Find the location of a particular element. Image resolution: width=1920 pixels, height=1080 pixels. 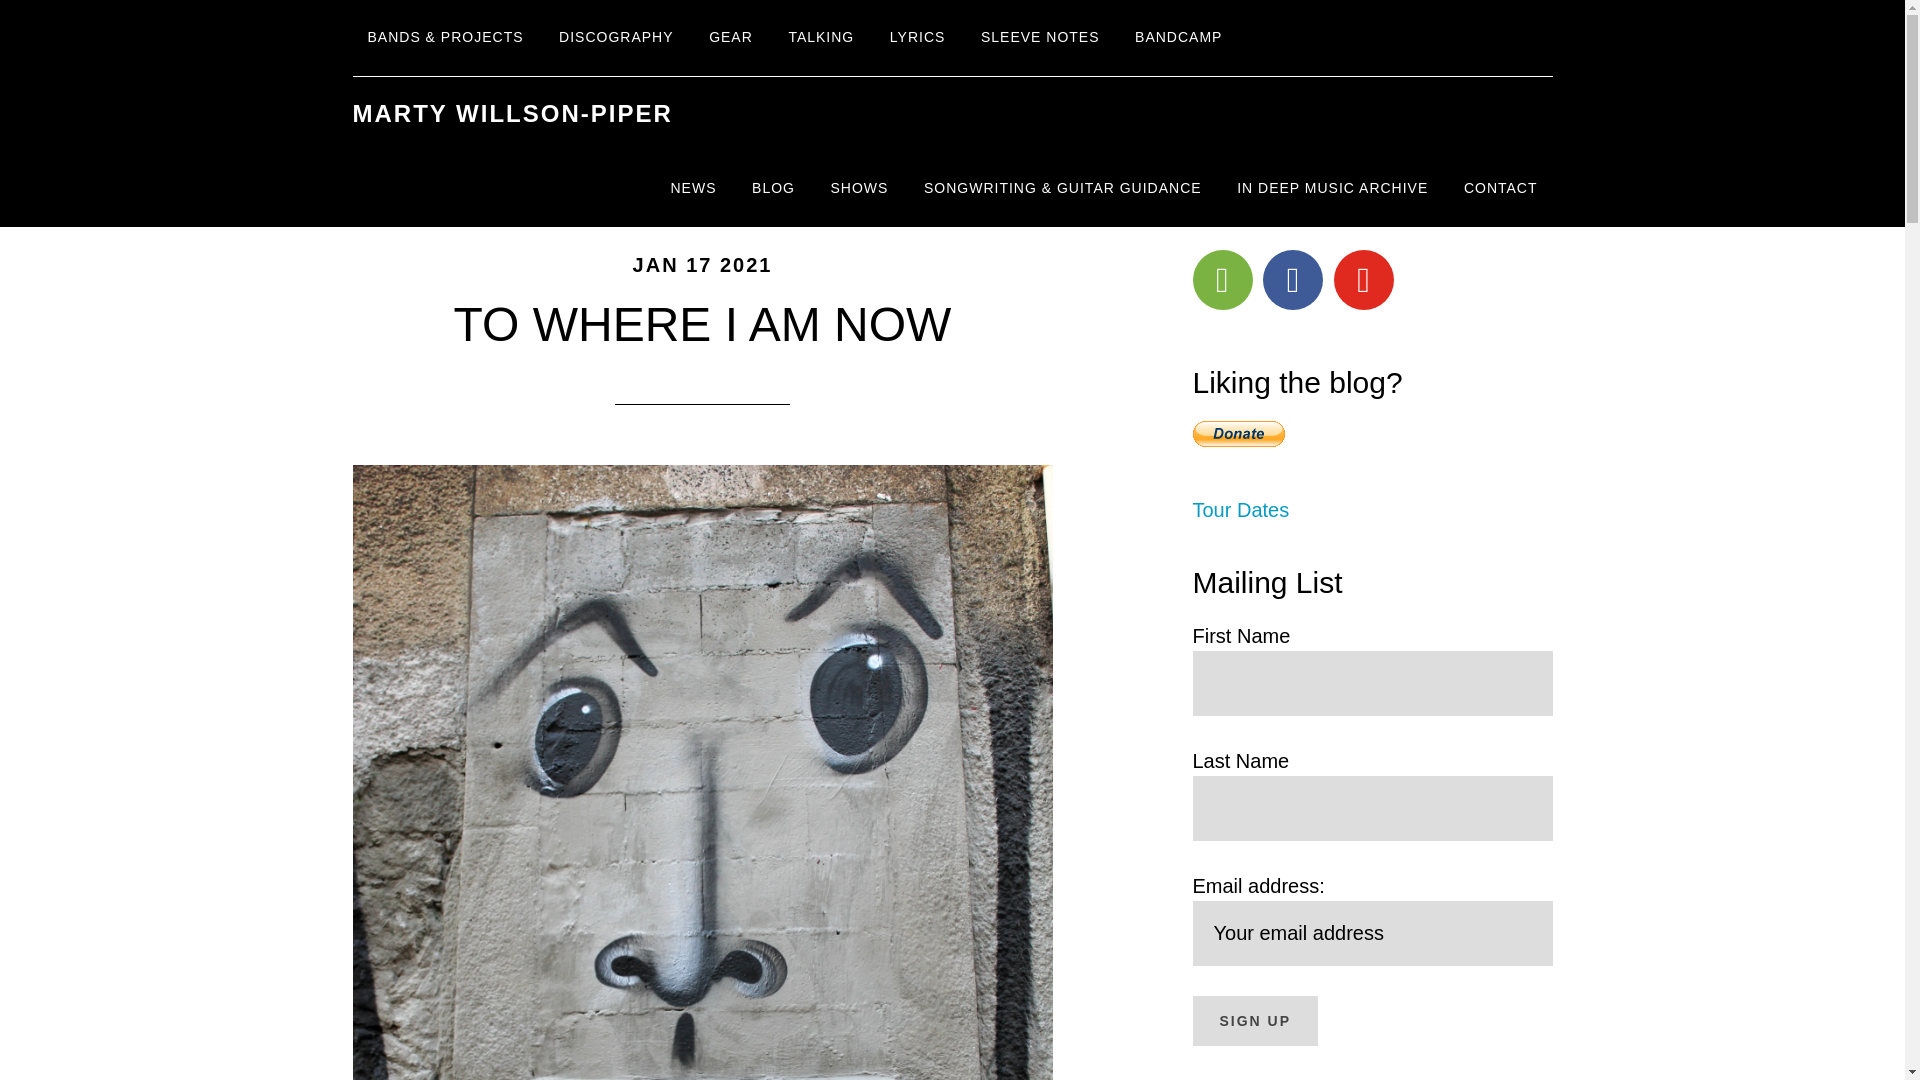

PayPal - The safer, easier way to pay online! is located at coordinates (1238, 434).